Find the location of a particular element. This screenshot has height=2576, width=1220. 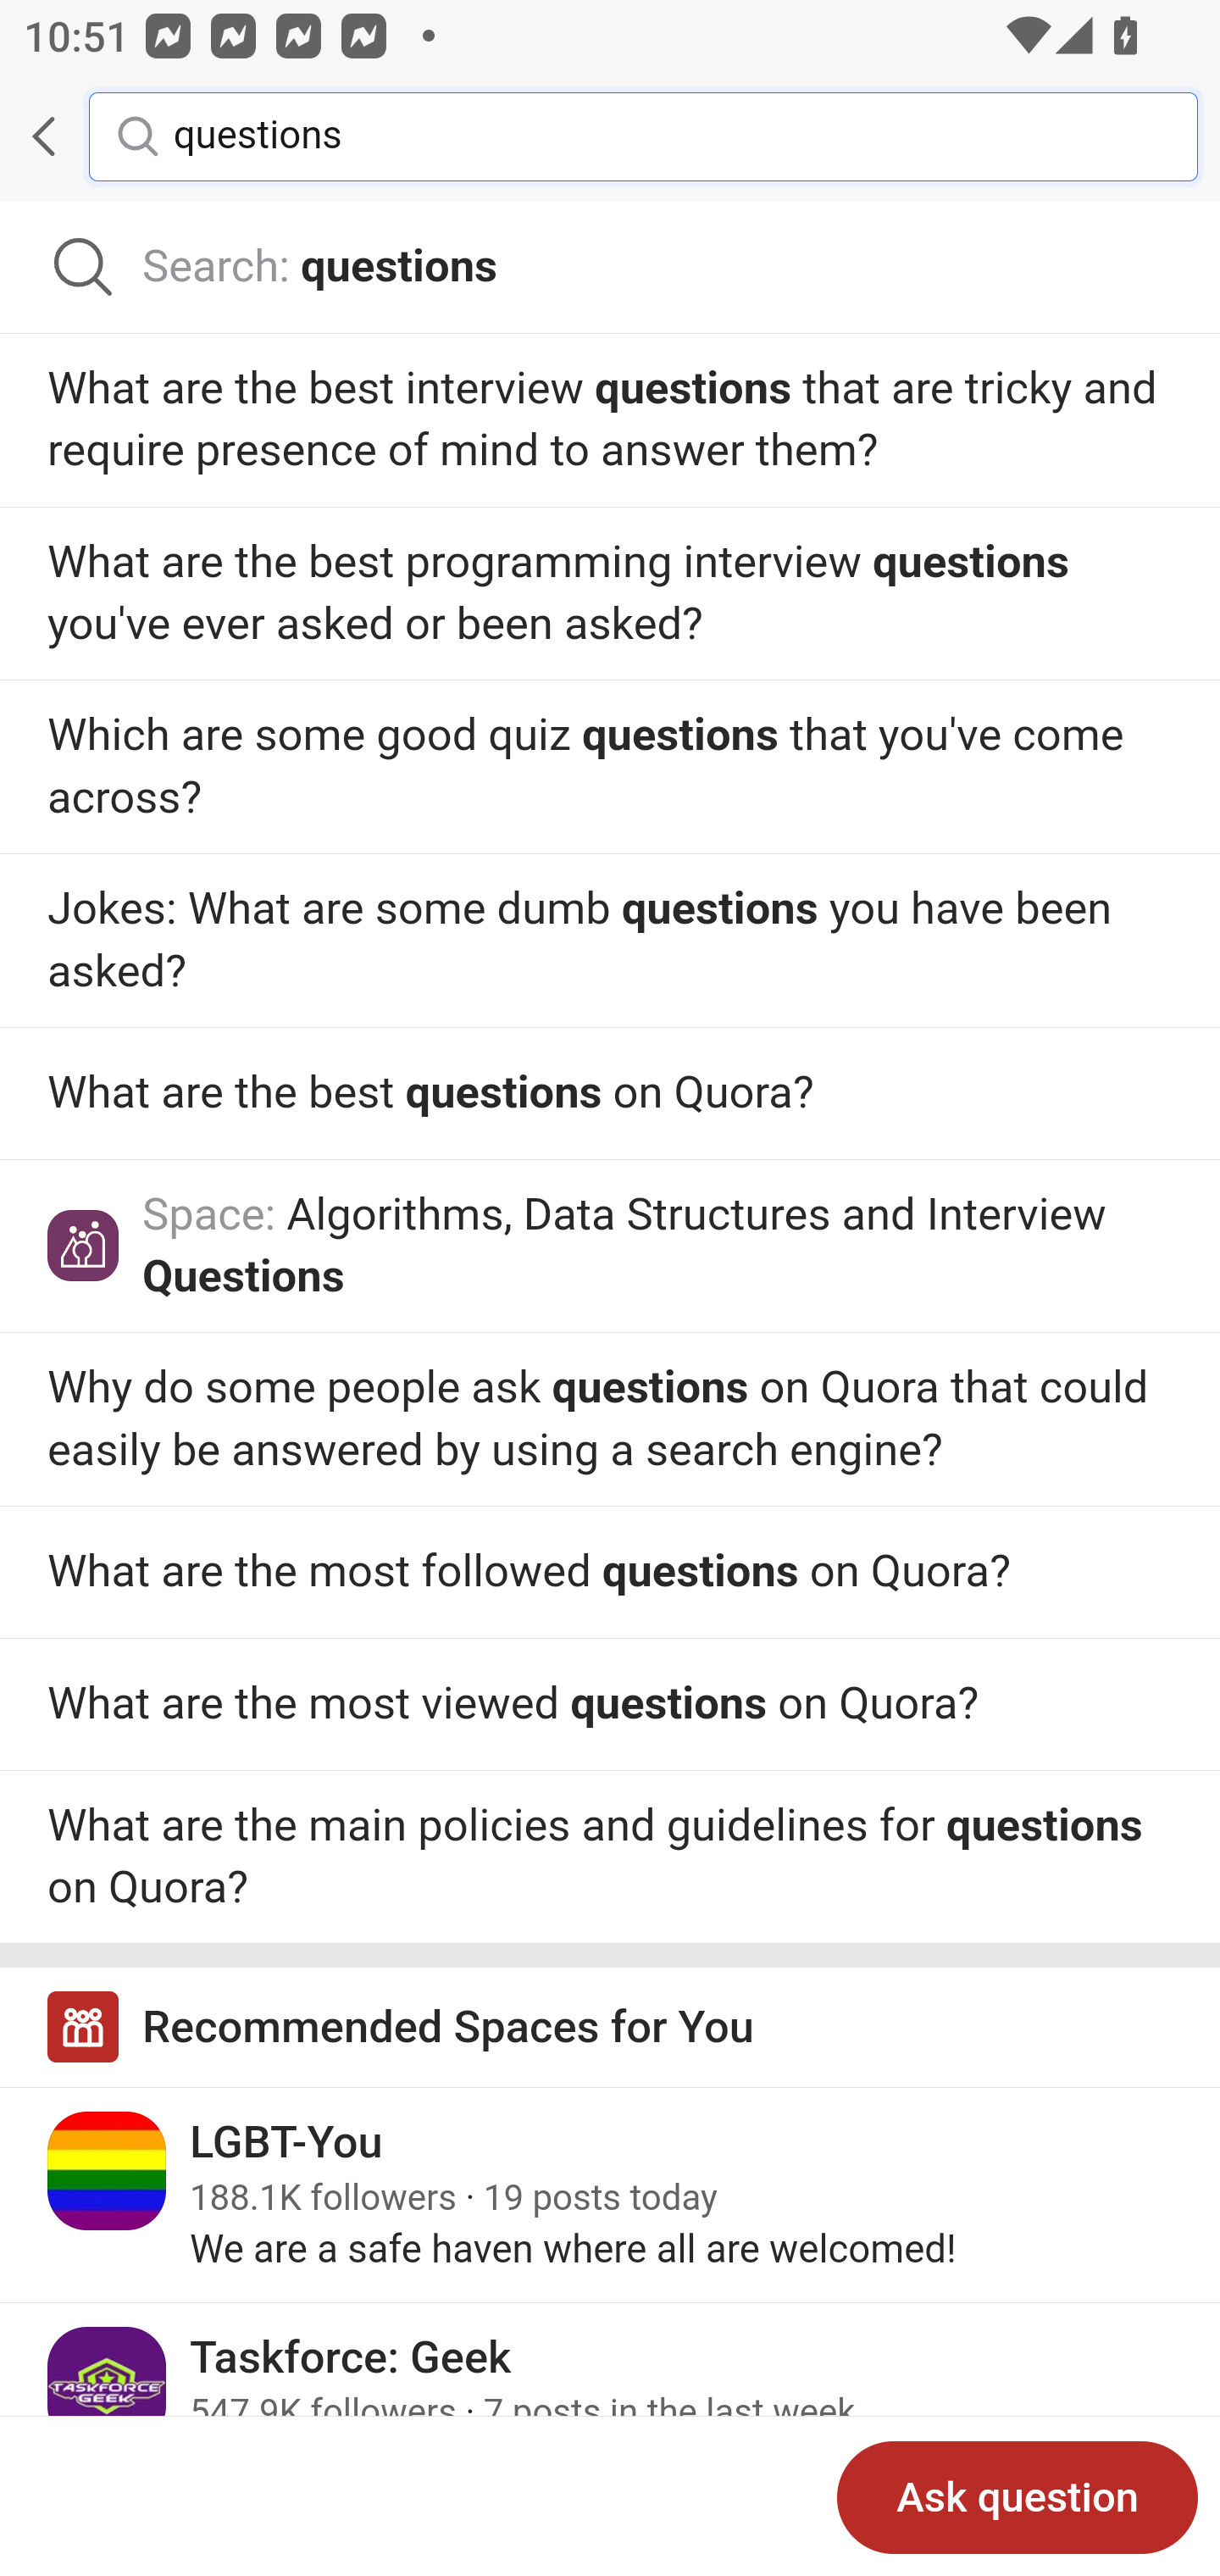

Icon for Taskforce: Geek is located at coordinates (108, 2386).